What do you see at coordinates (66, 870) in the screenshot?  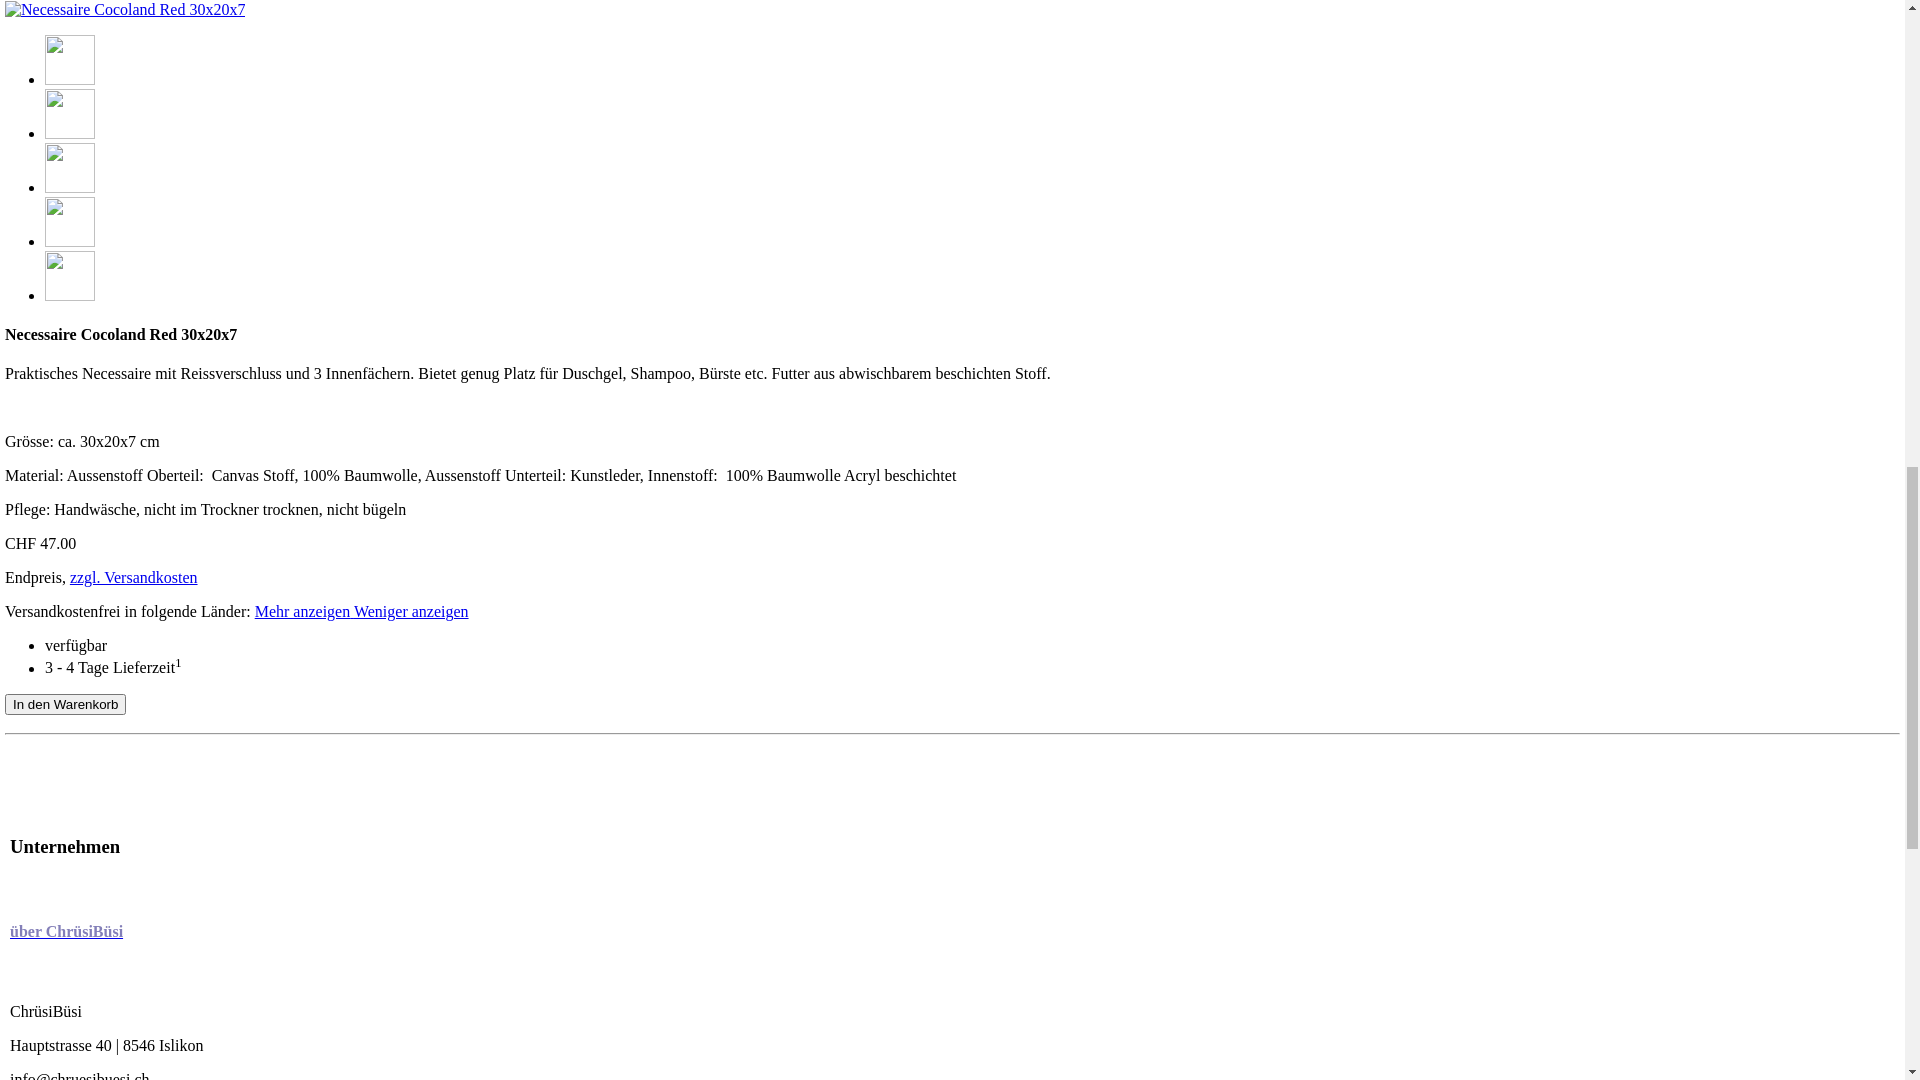 I see `Taschen` at bounding box center [66, 870].